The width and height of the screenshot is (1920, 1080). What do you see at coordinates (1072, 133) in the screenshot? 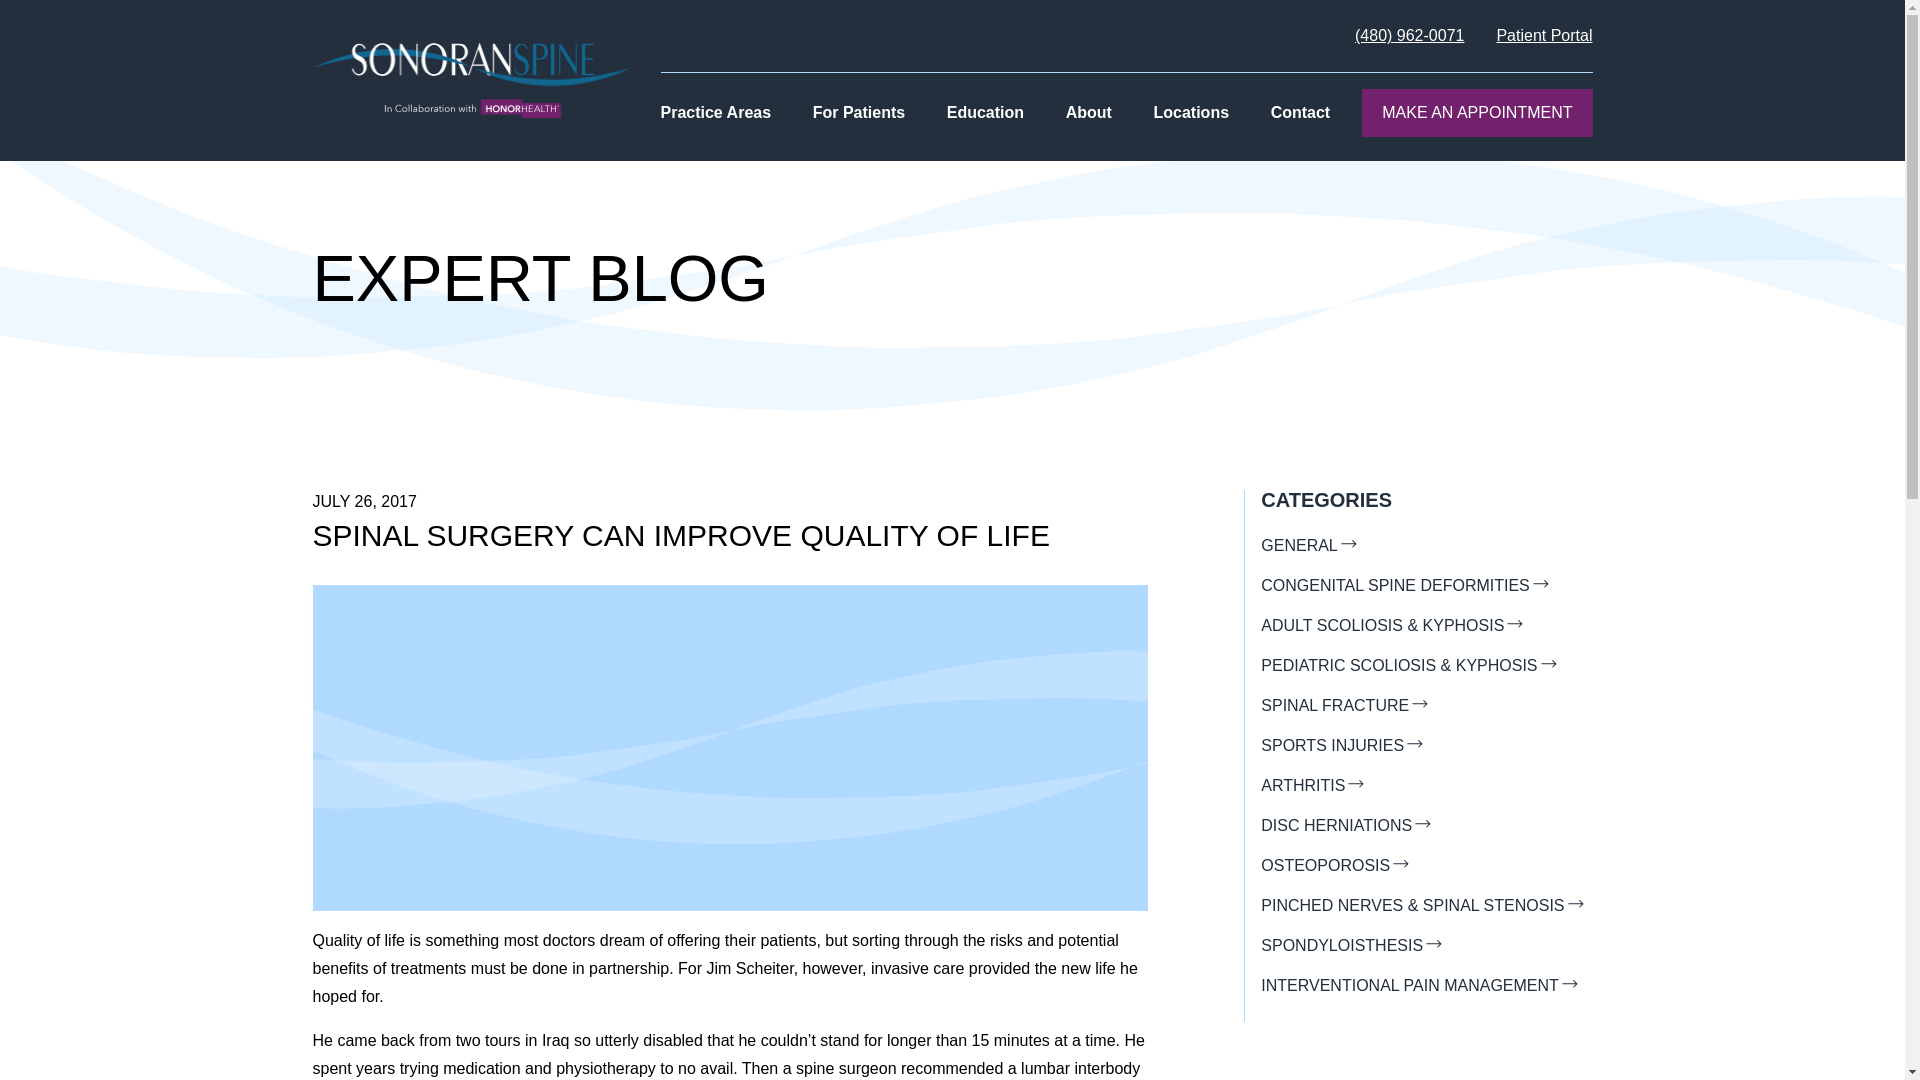
I see `Spine Fellowship Program` at bounding box center [1072, 133].